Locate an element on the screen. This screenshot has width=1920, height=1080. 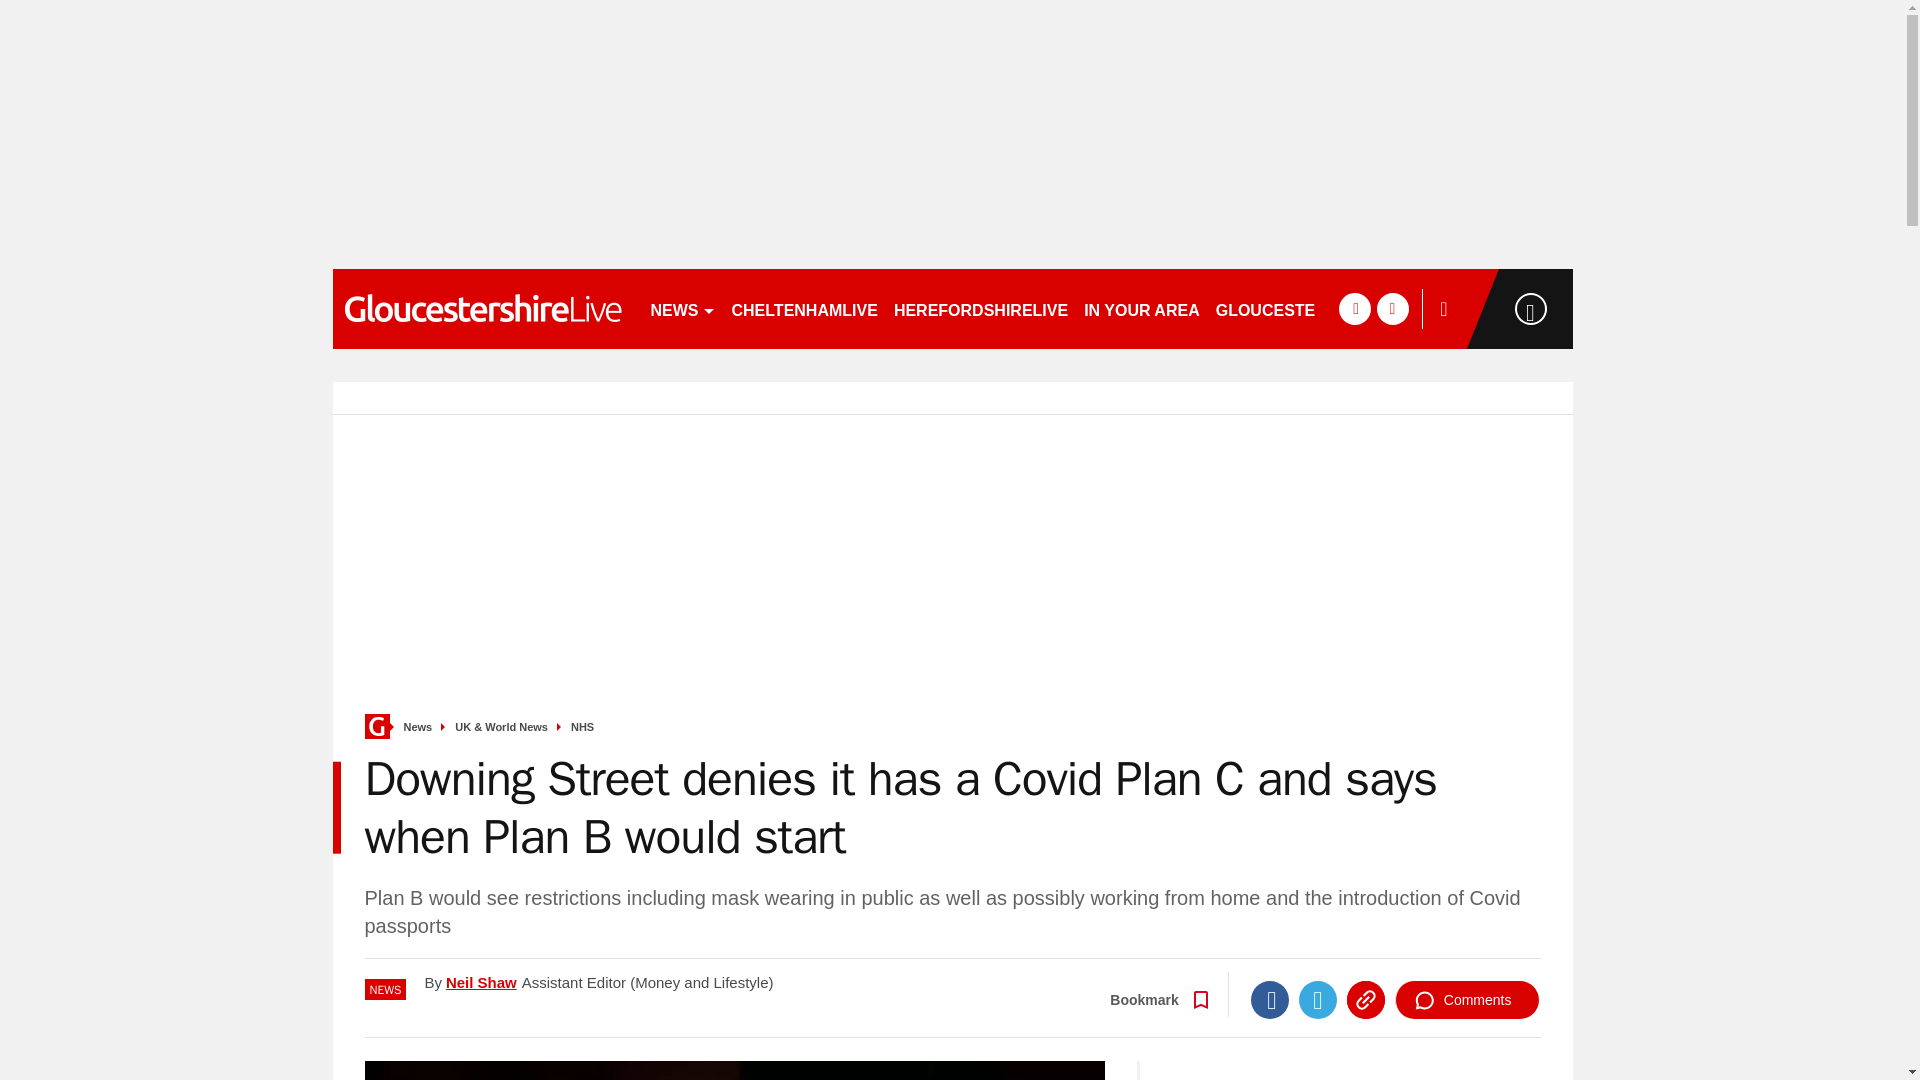
Facebook is located at coordinates (1270, 1000).